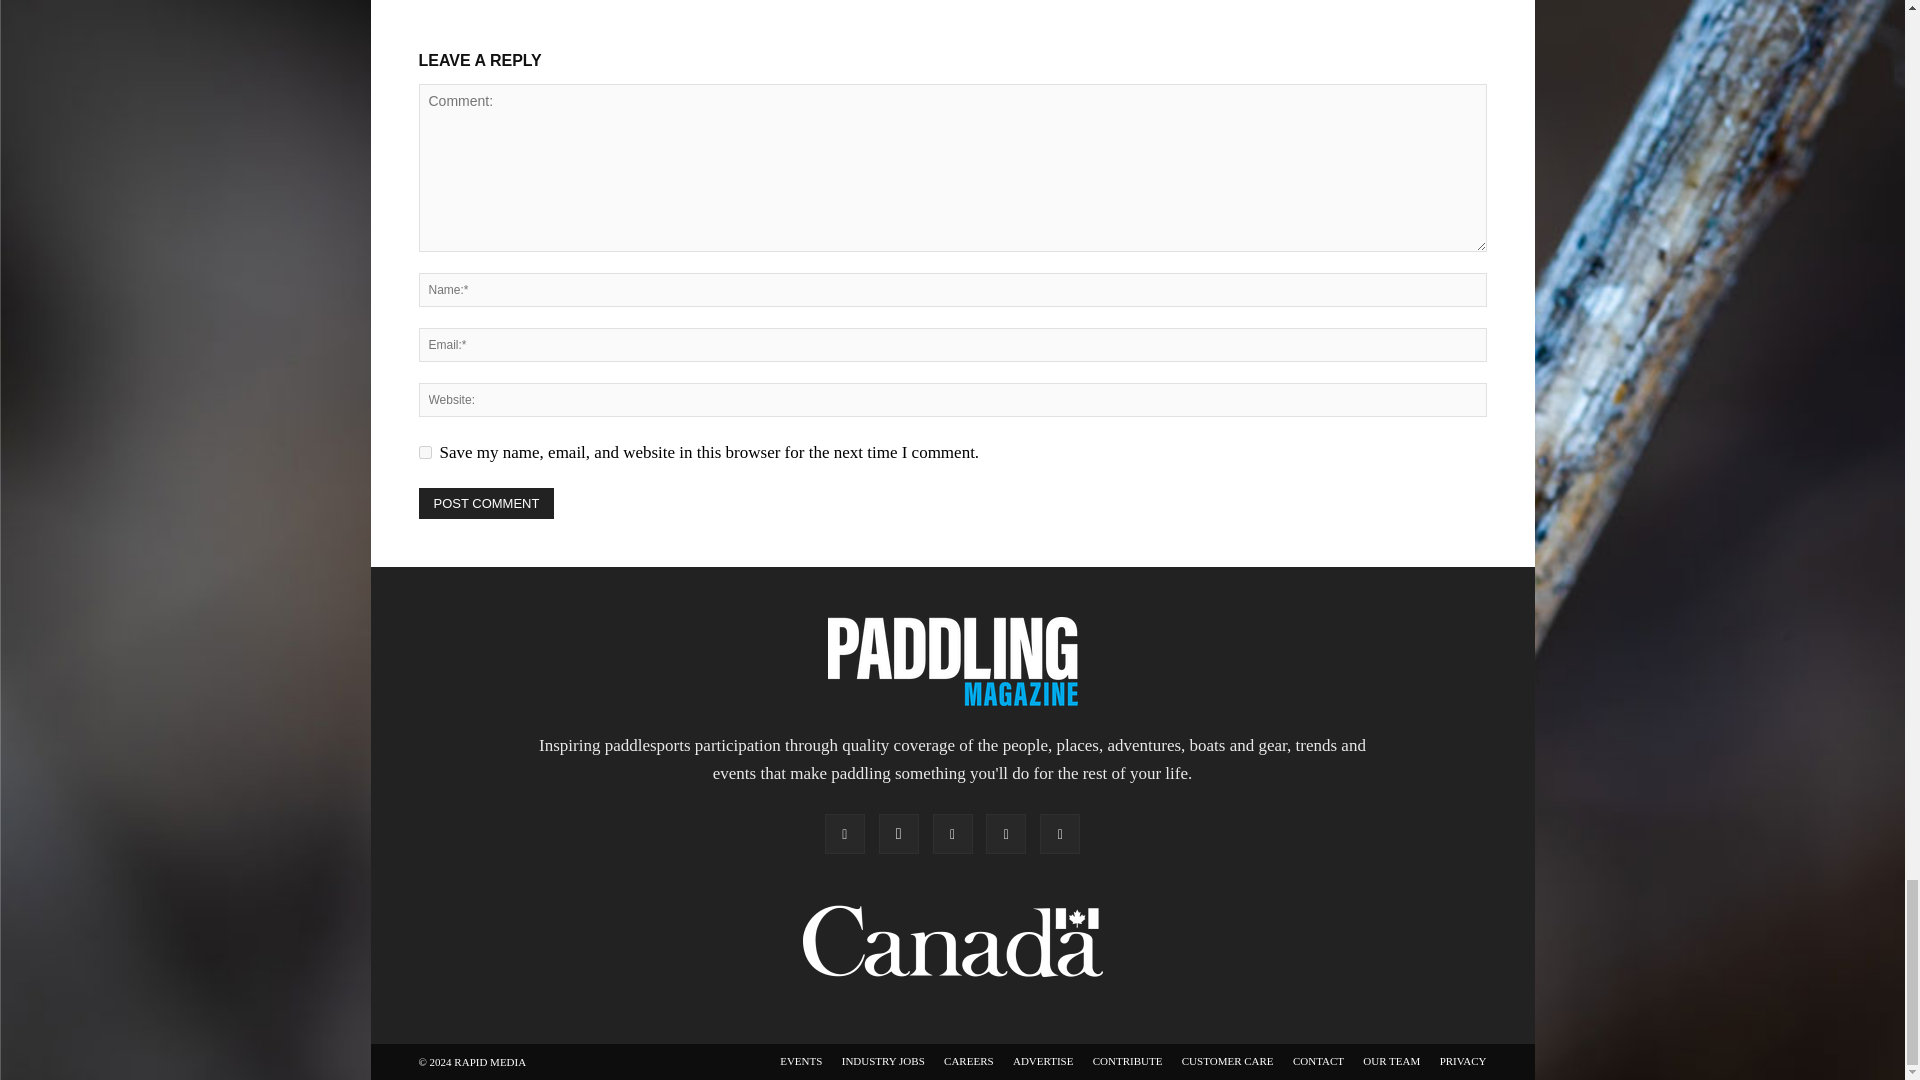 The image size is (1920, 1080). I want to click on Post Comment, so click(486, 504).